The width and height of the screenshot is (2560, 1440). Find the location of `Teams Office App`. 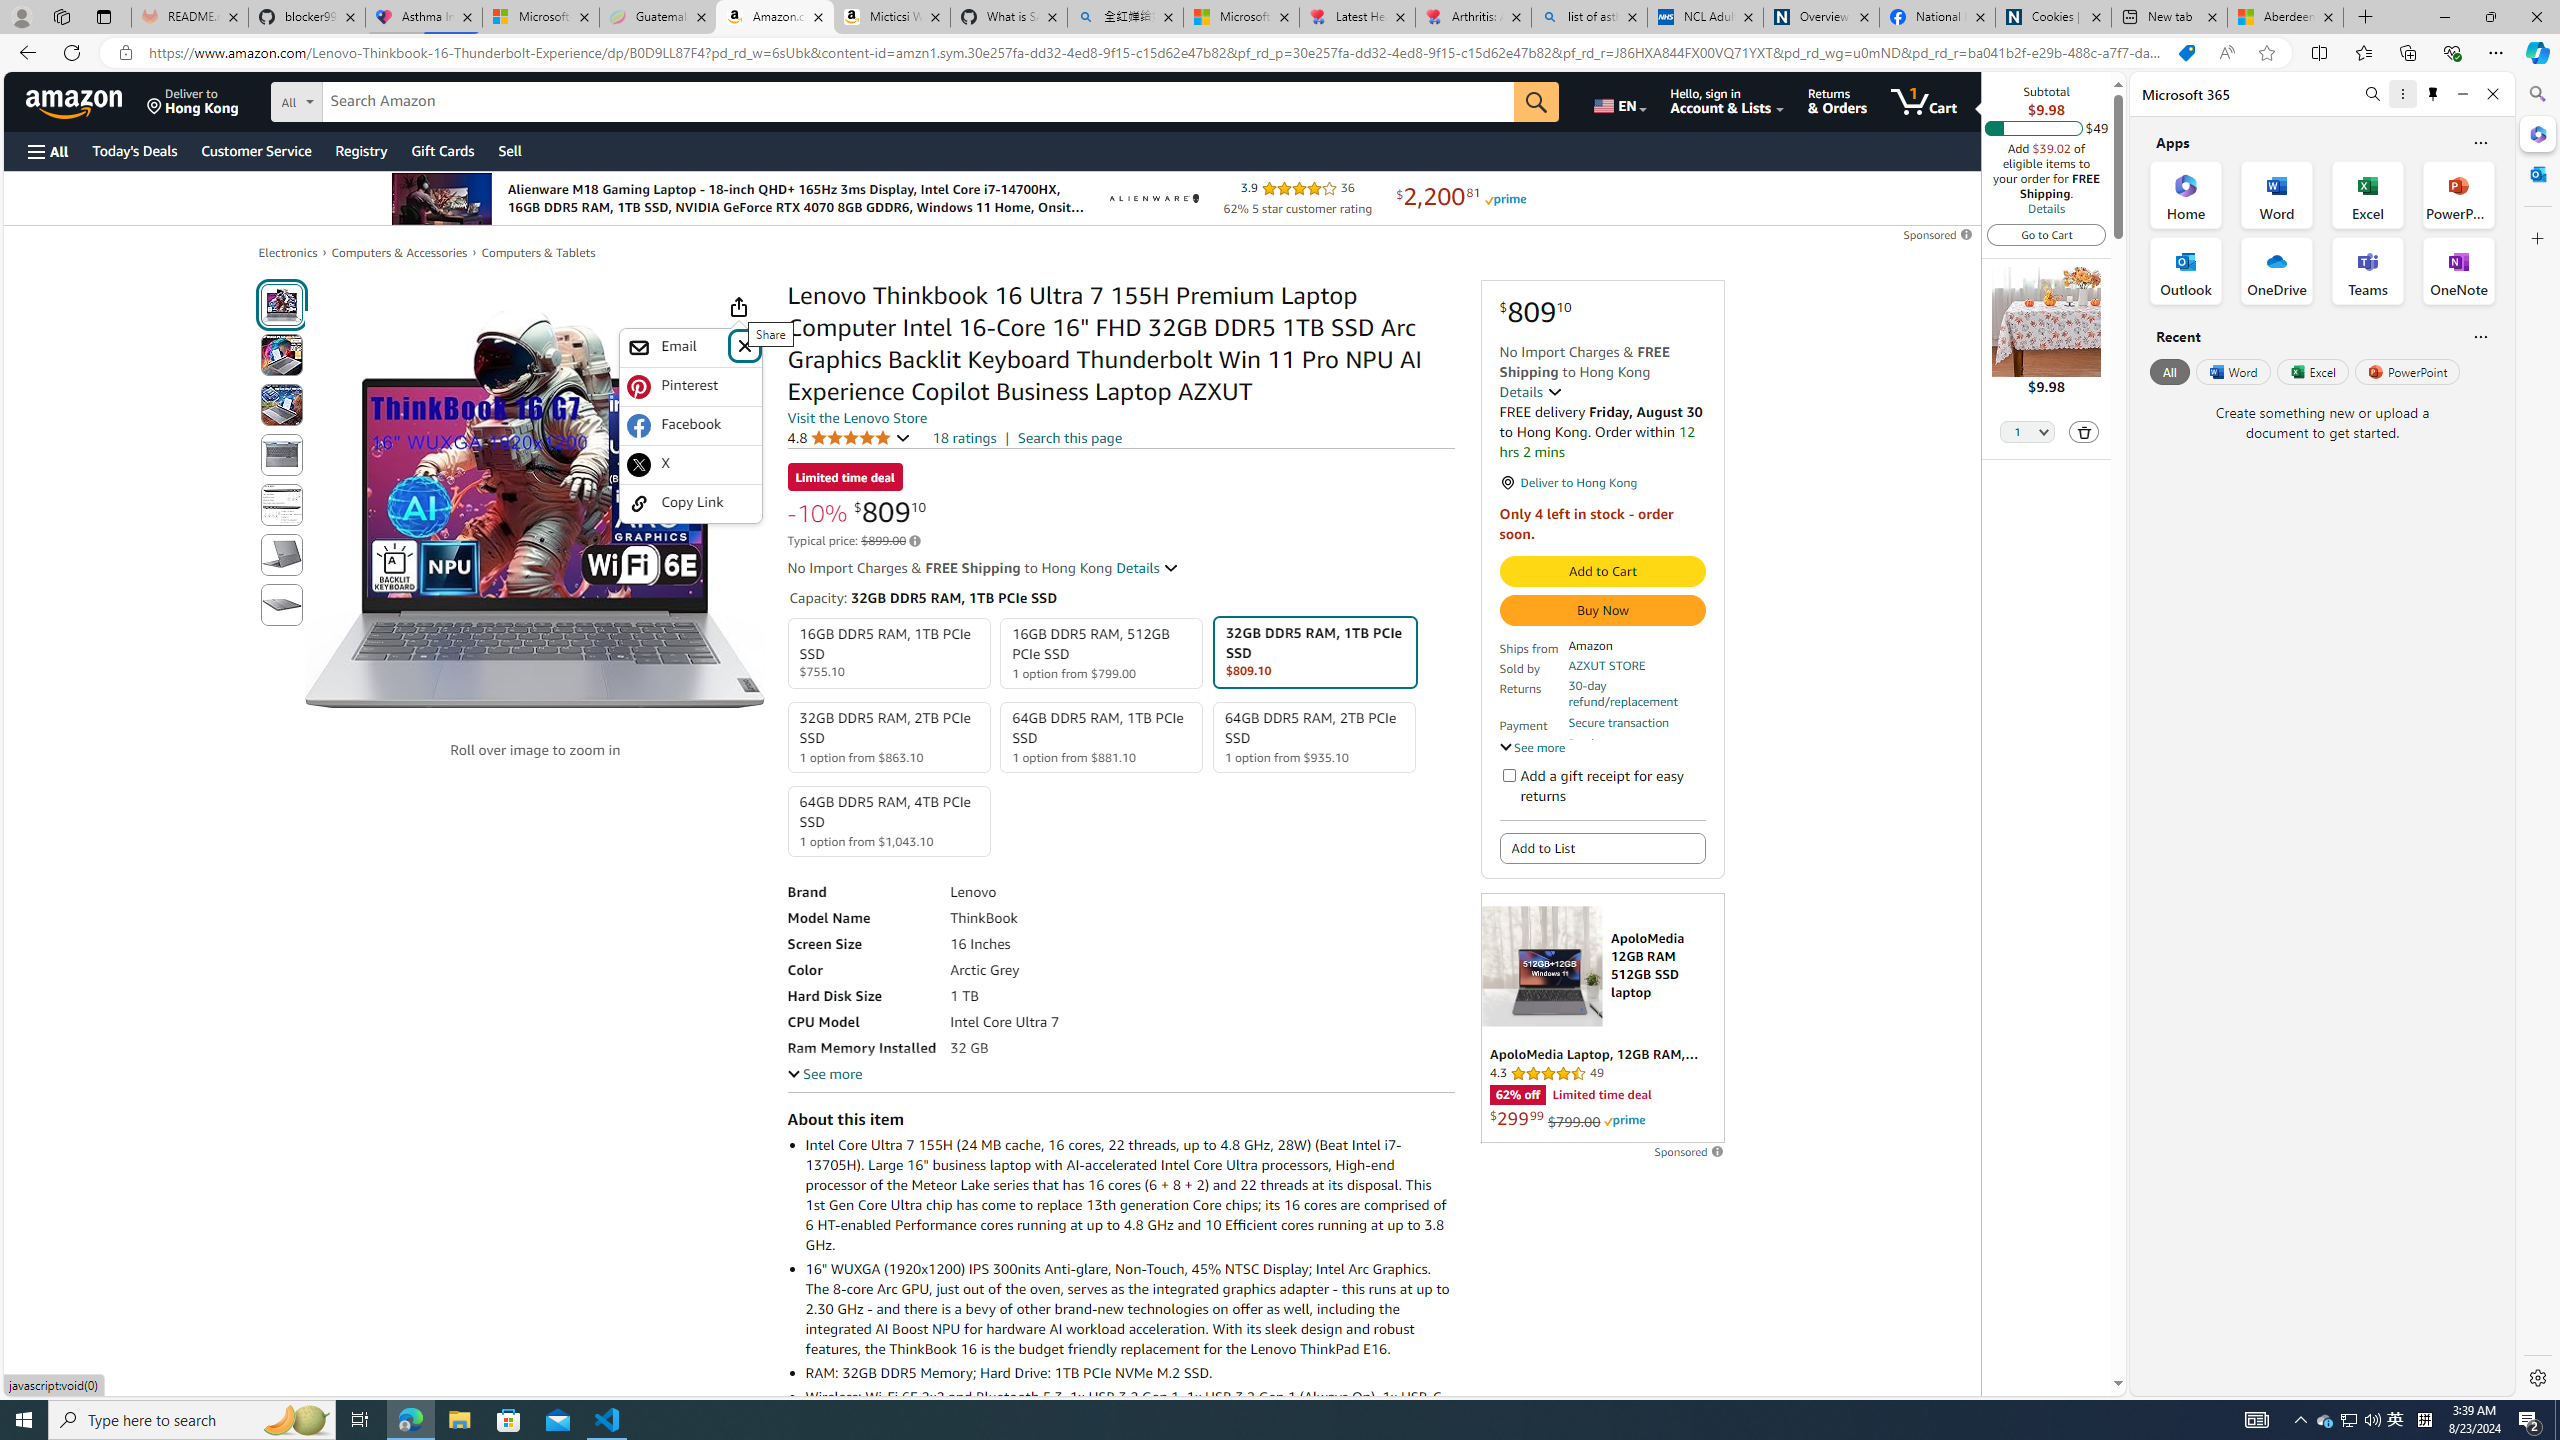

Teams Office App is located at coordinates (2368, 271).